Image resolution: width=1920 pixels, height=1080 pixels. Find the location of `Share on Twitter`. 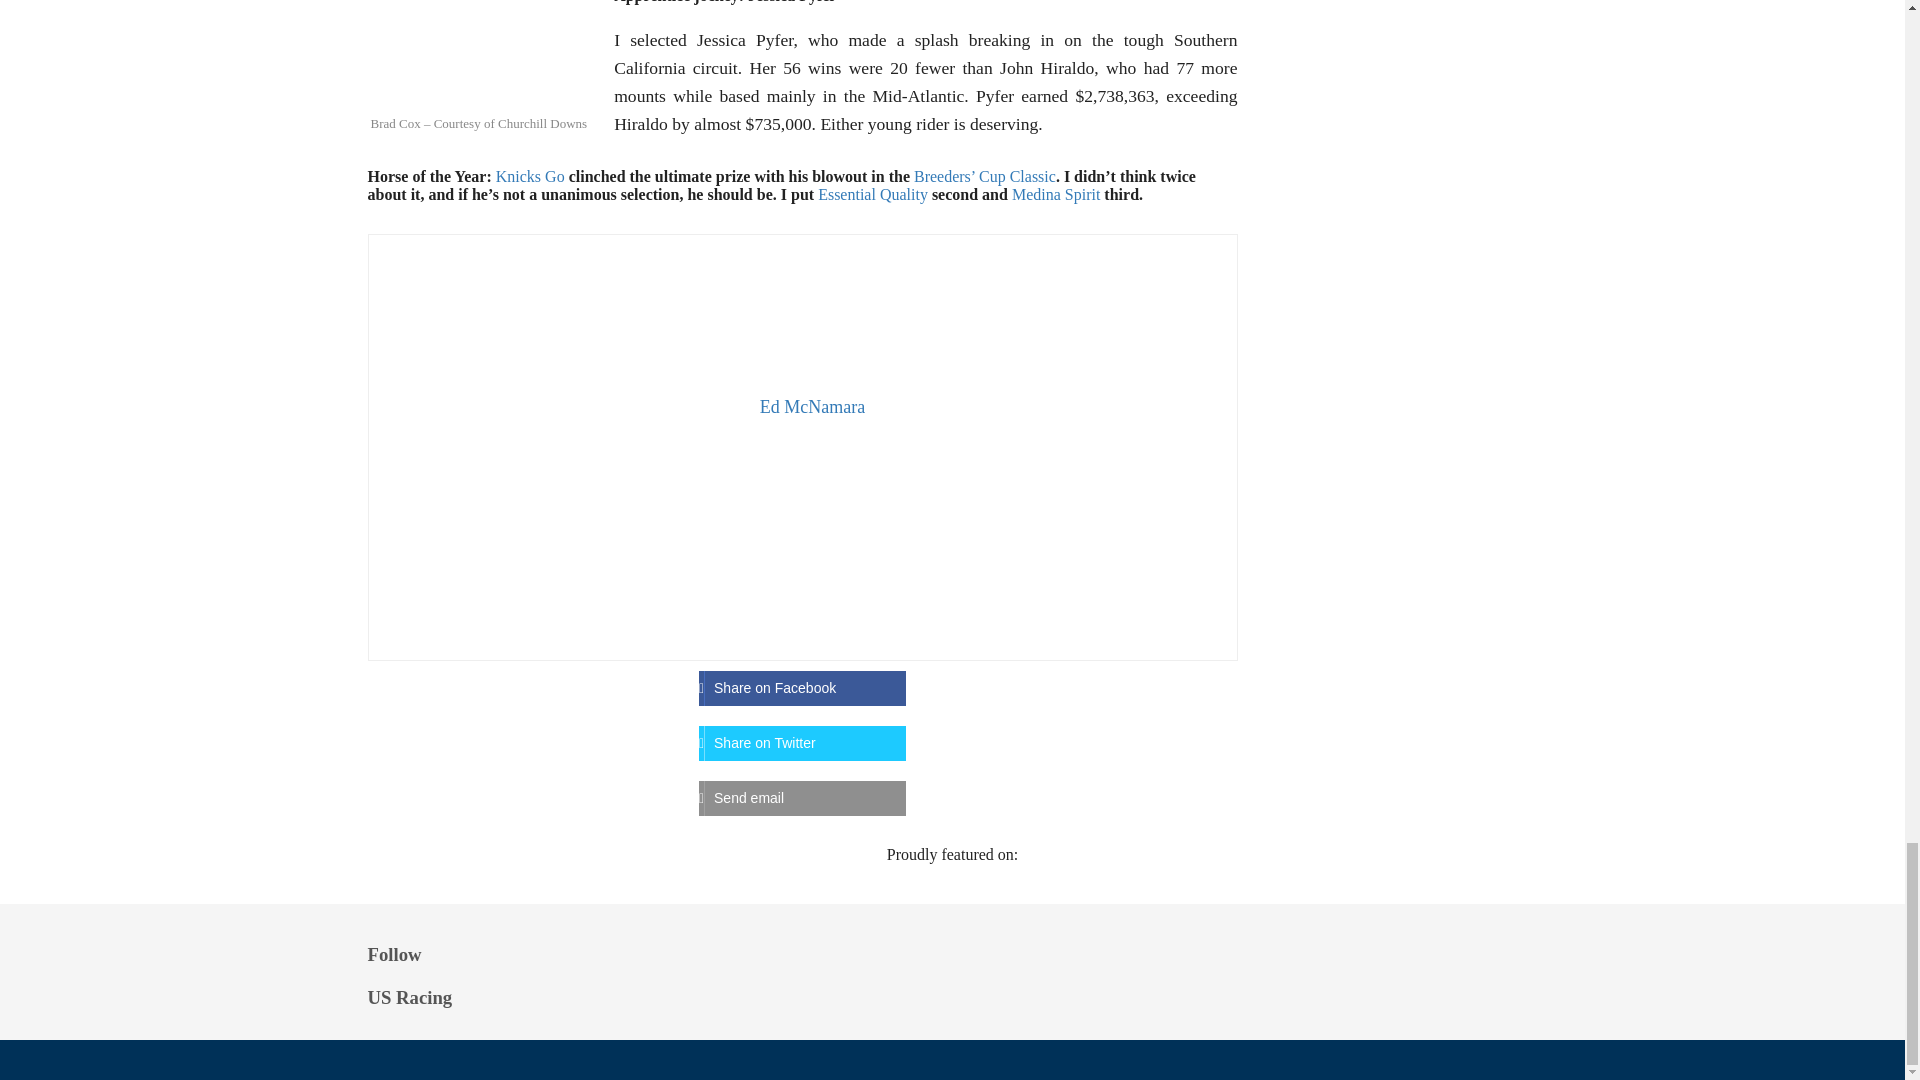

Share on Twitter is located at coordinates (802, 743).